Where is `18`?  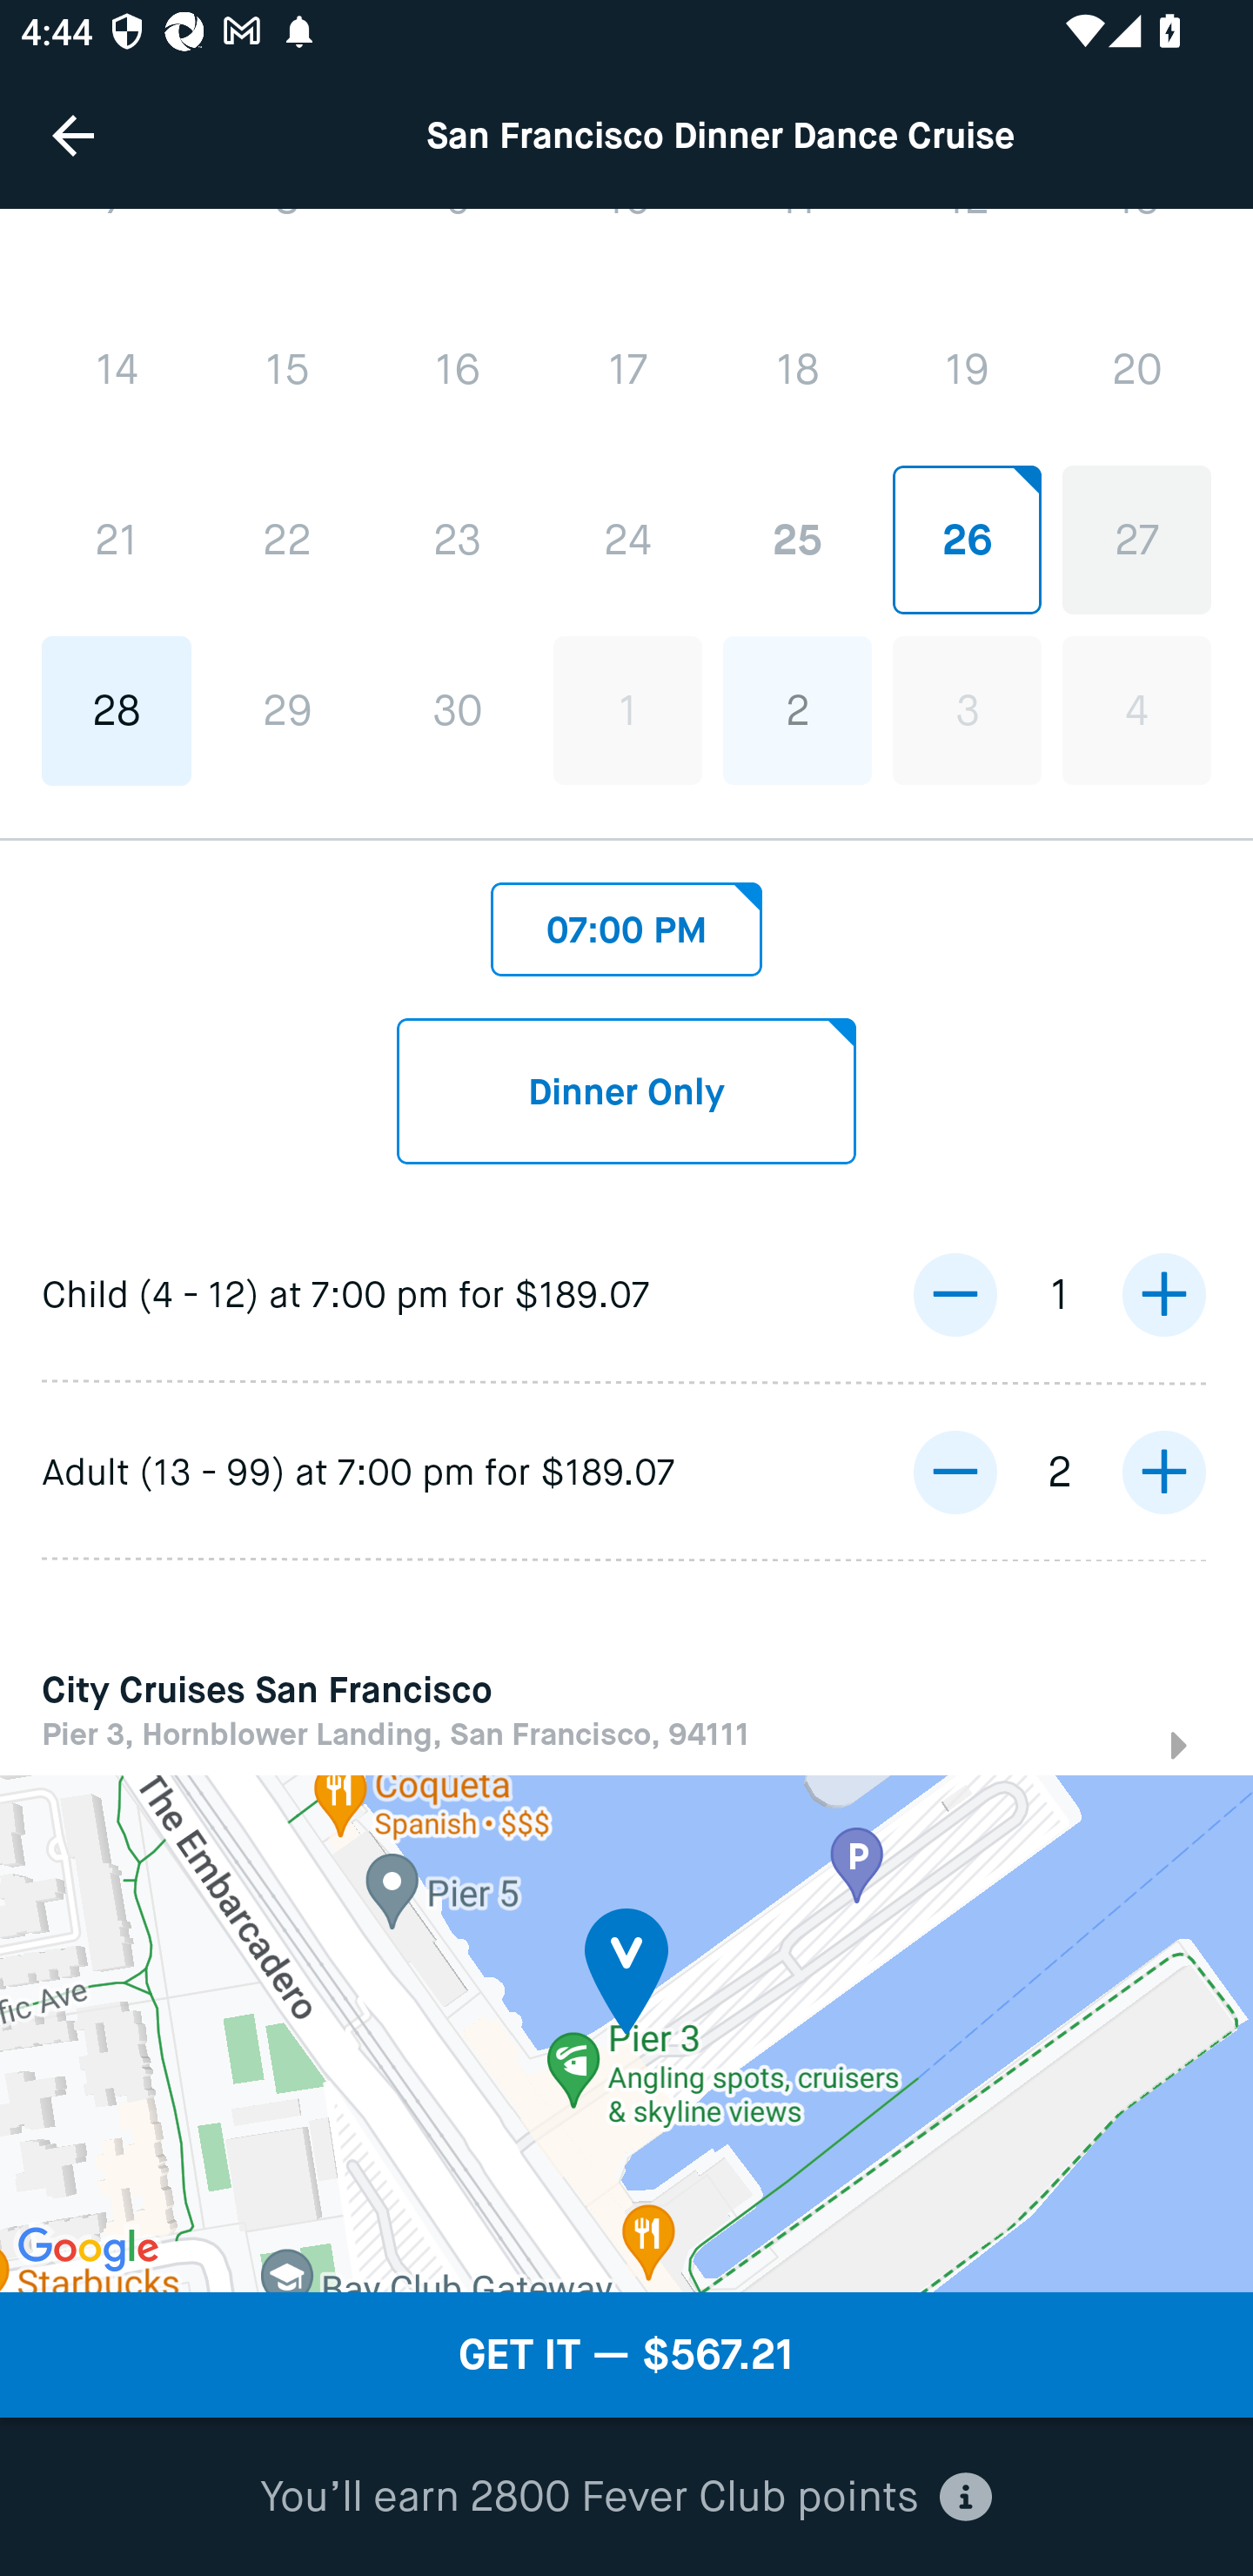 18 is located at coordinates (797, 369).